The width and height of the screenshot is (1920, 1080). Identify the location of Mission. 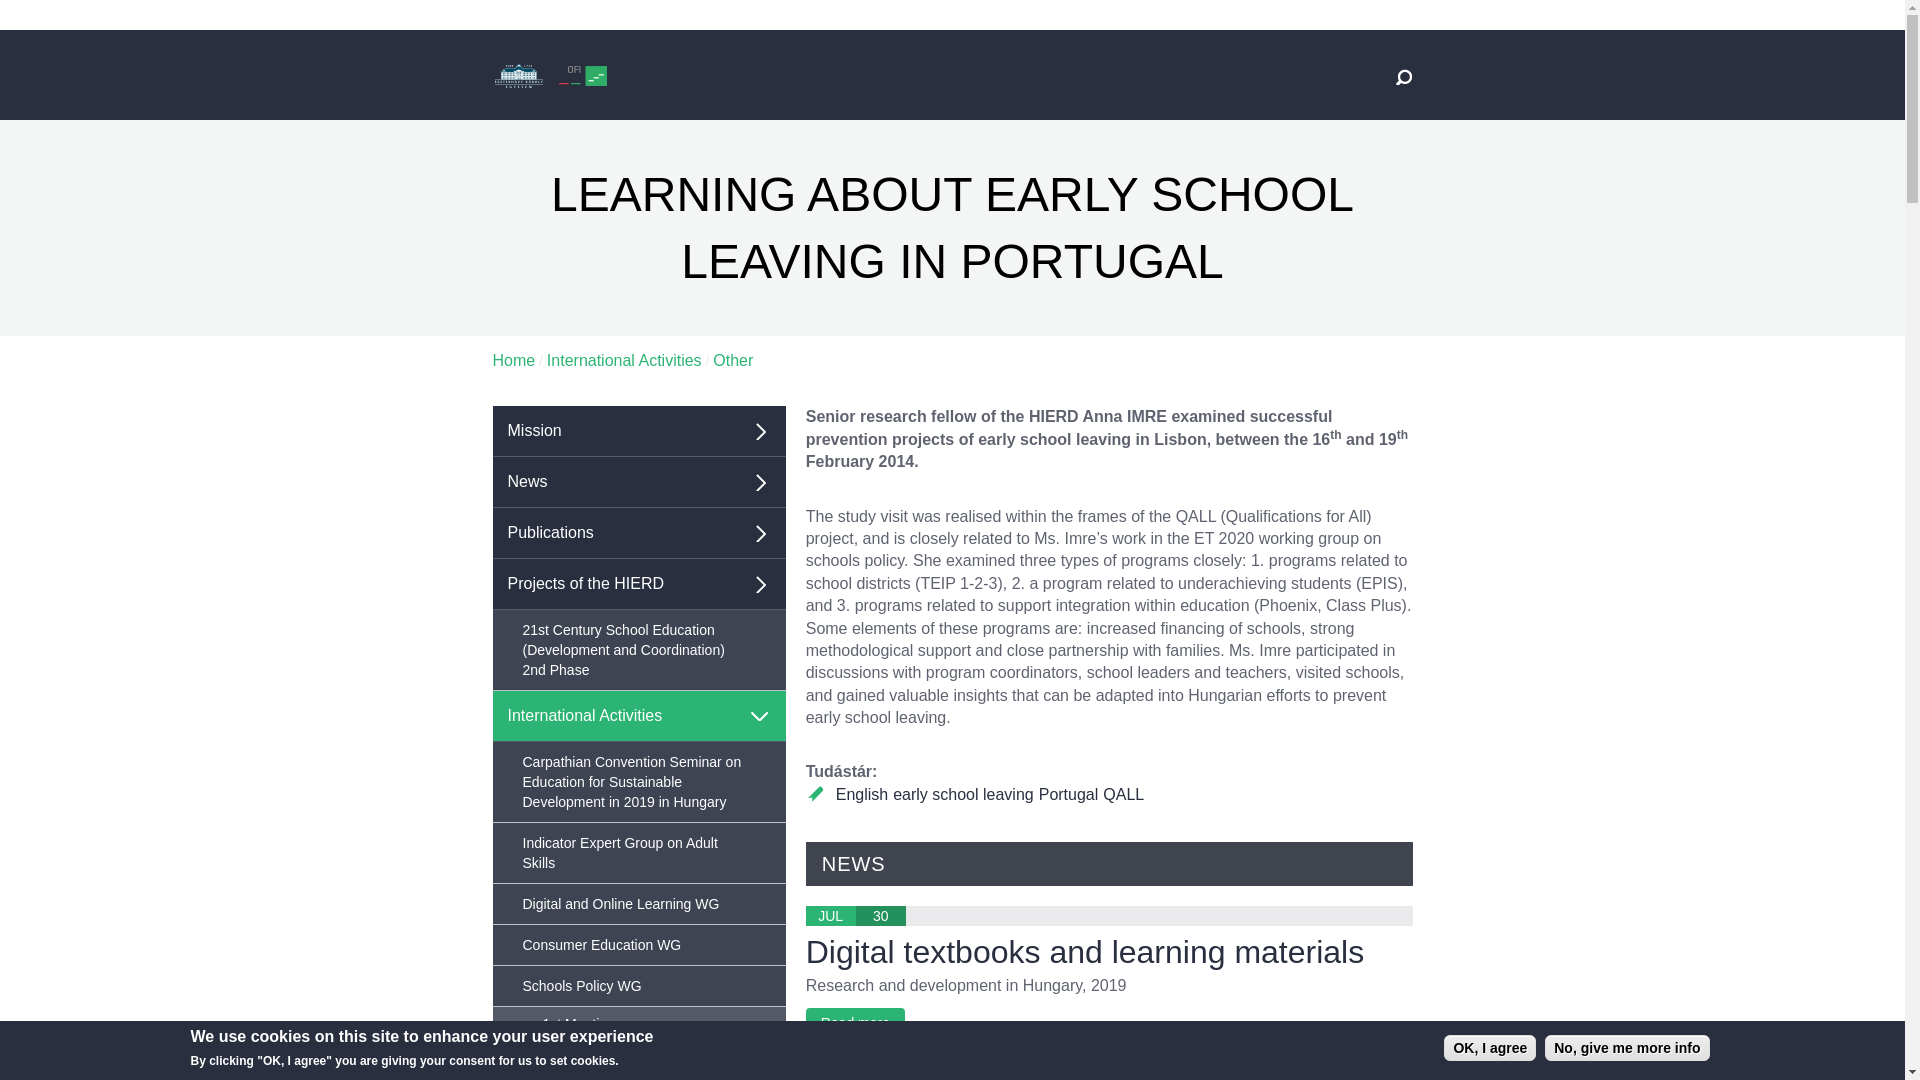
(638, 431).